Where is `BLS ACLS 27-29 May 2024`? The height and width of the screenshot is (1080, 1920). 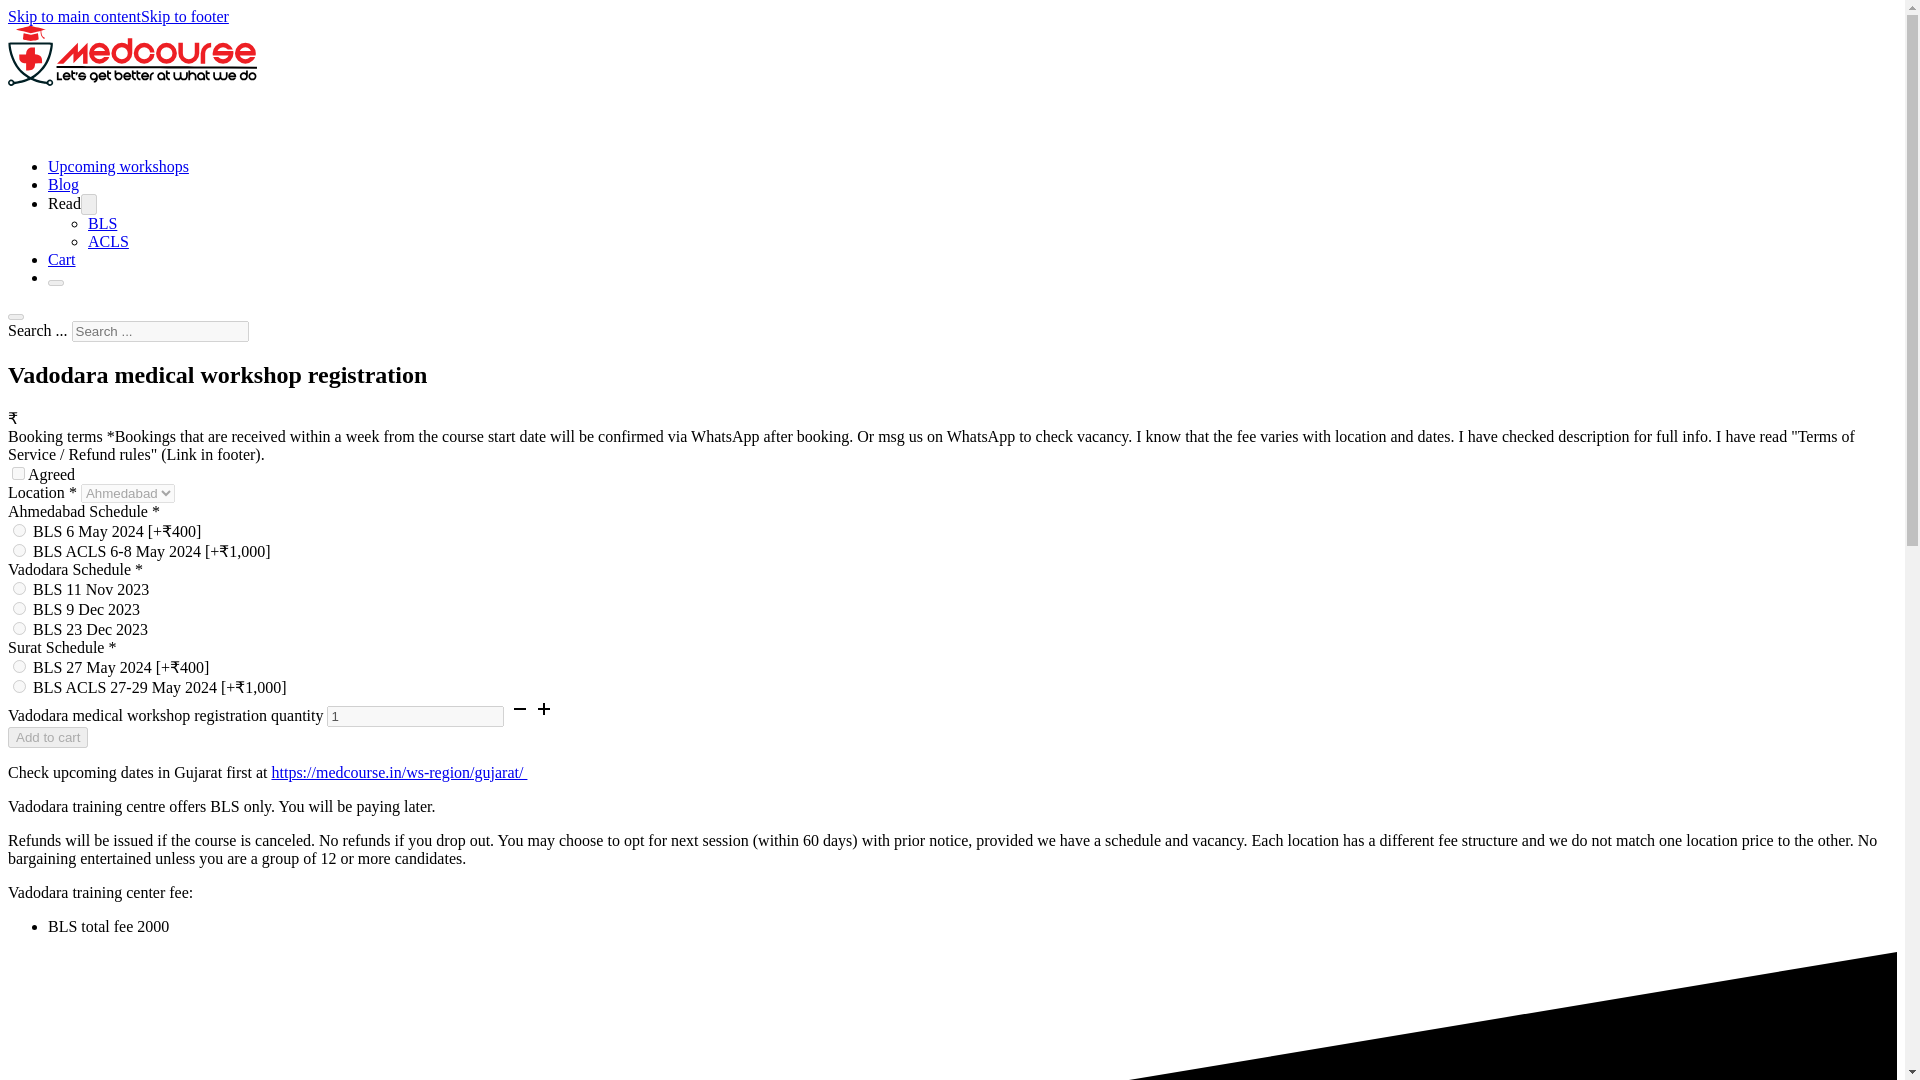
BLS ACLS 27-29 May 2024 is located at coordinates (20, 686).